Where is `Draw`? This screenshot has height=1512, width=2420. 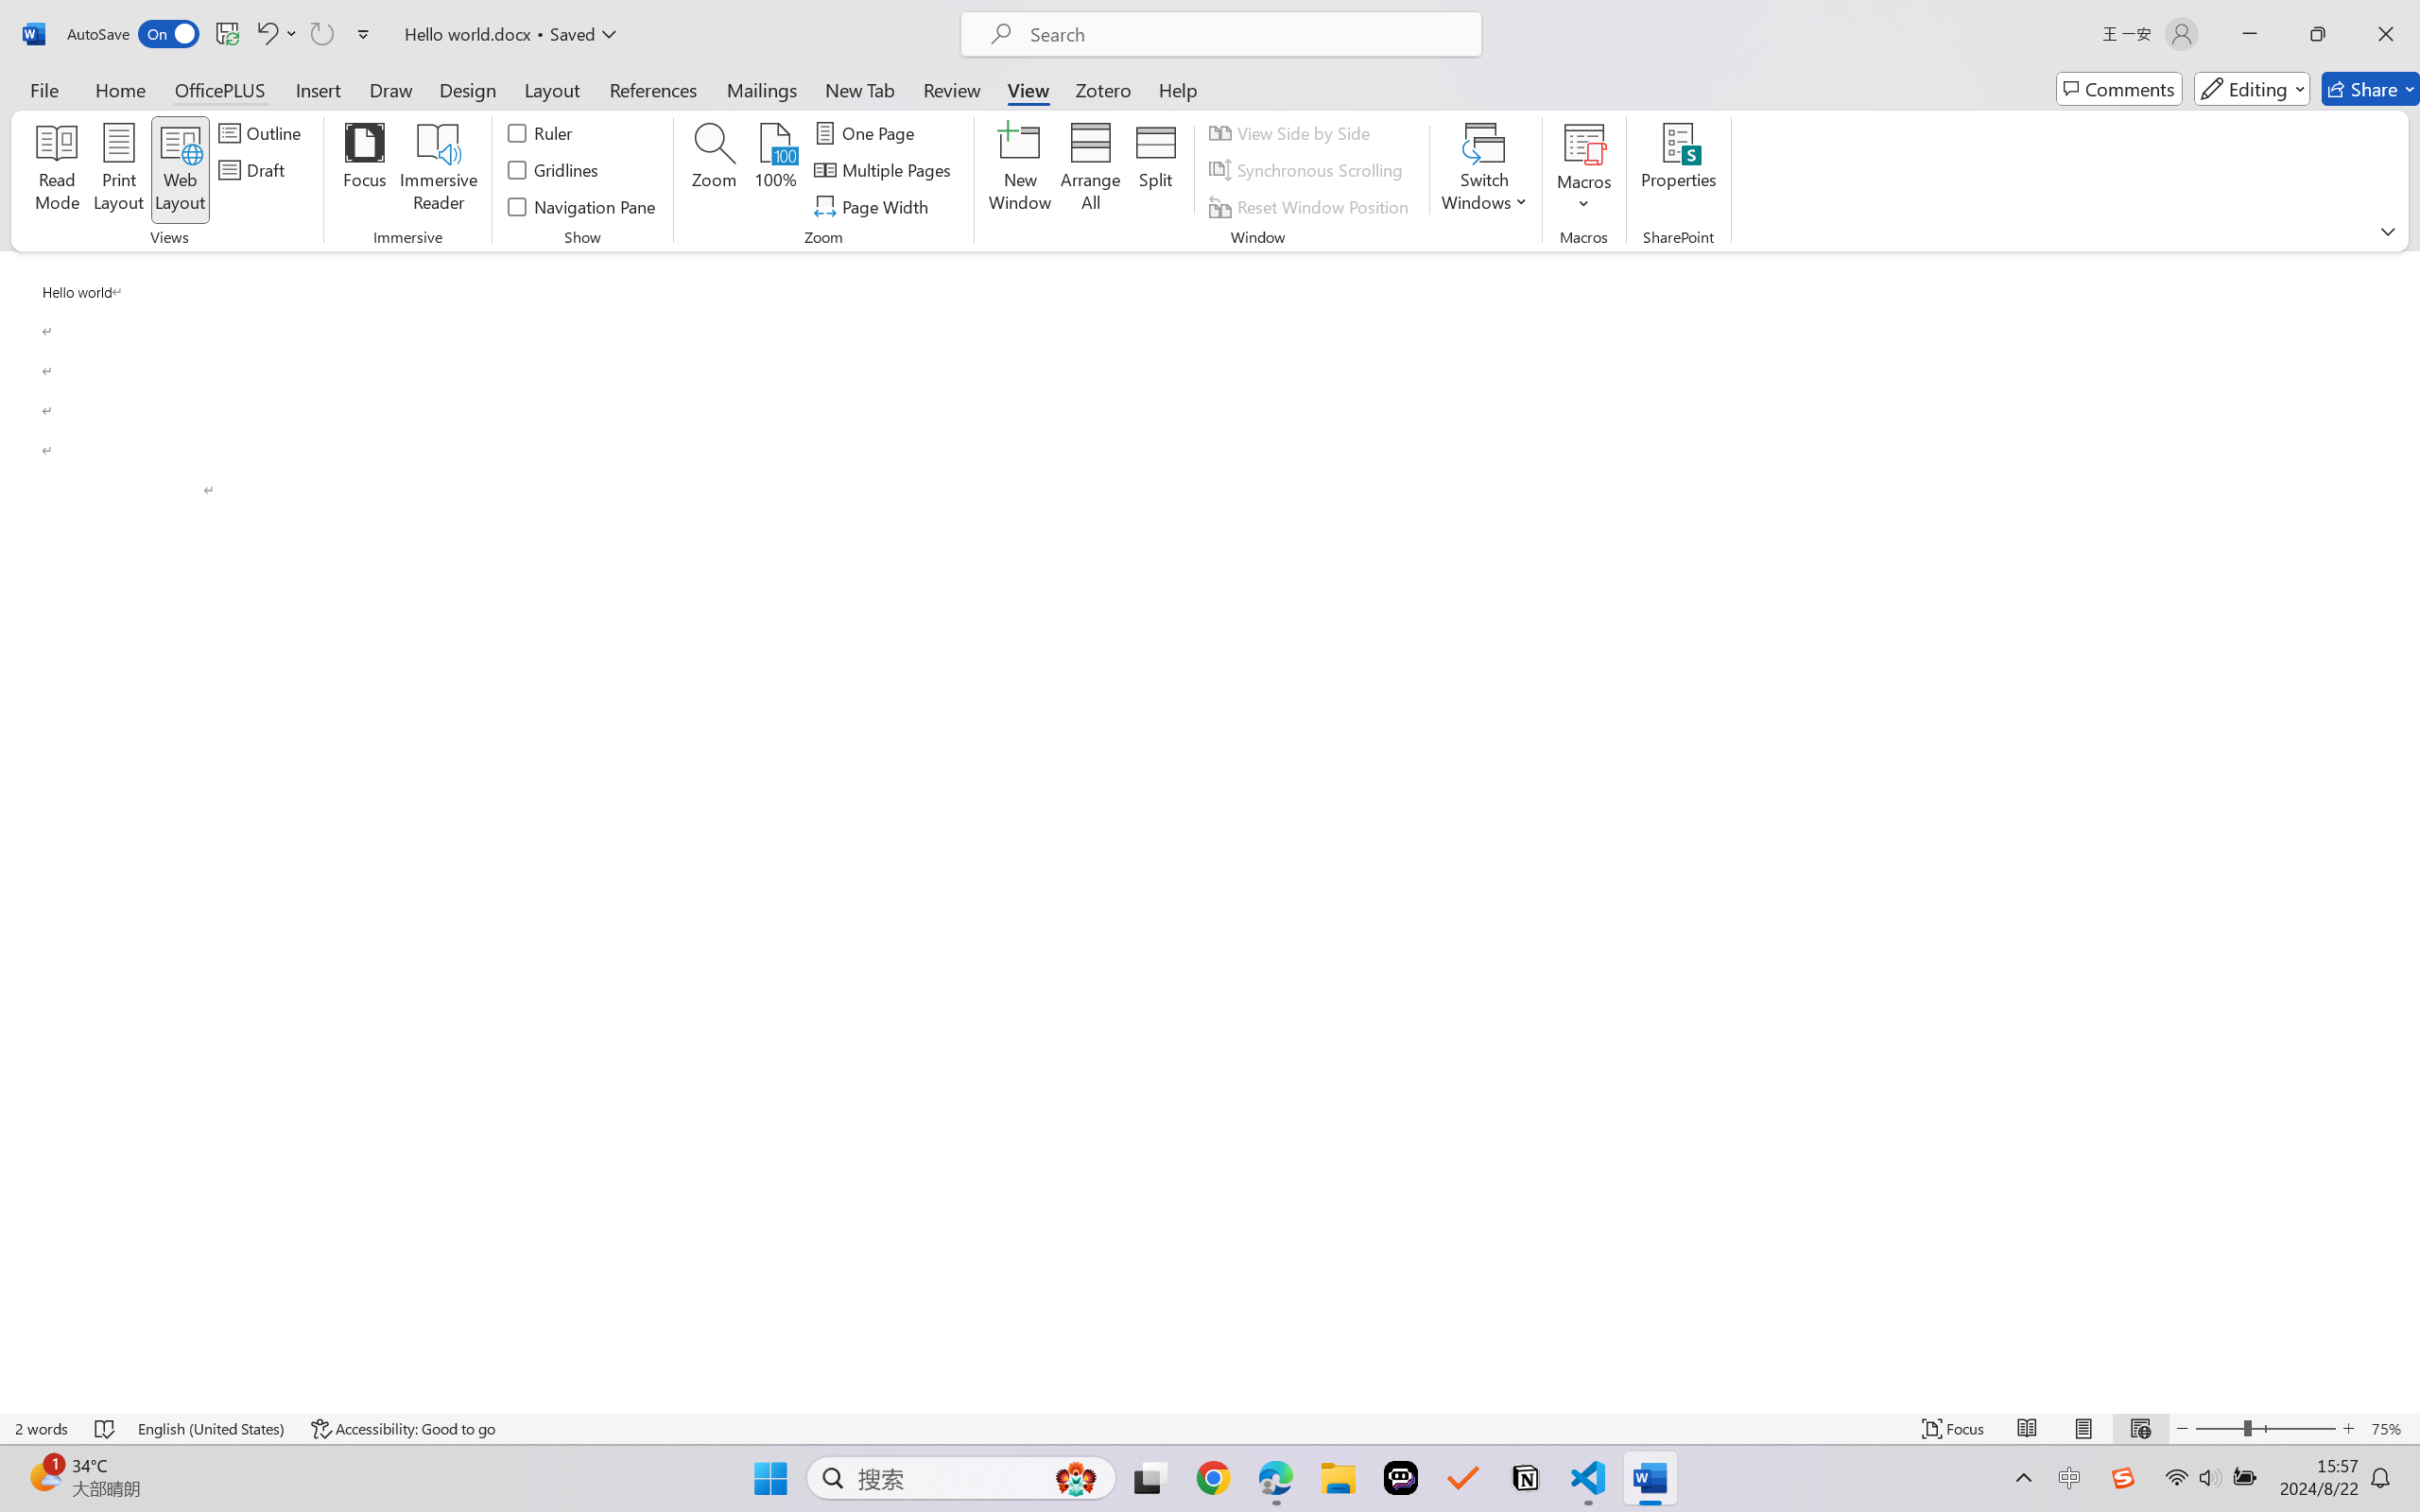 Draw is located at coordinates (391, 89).